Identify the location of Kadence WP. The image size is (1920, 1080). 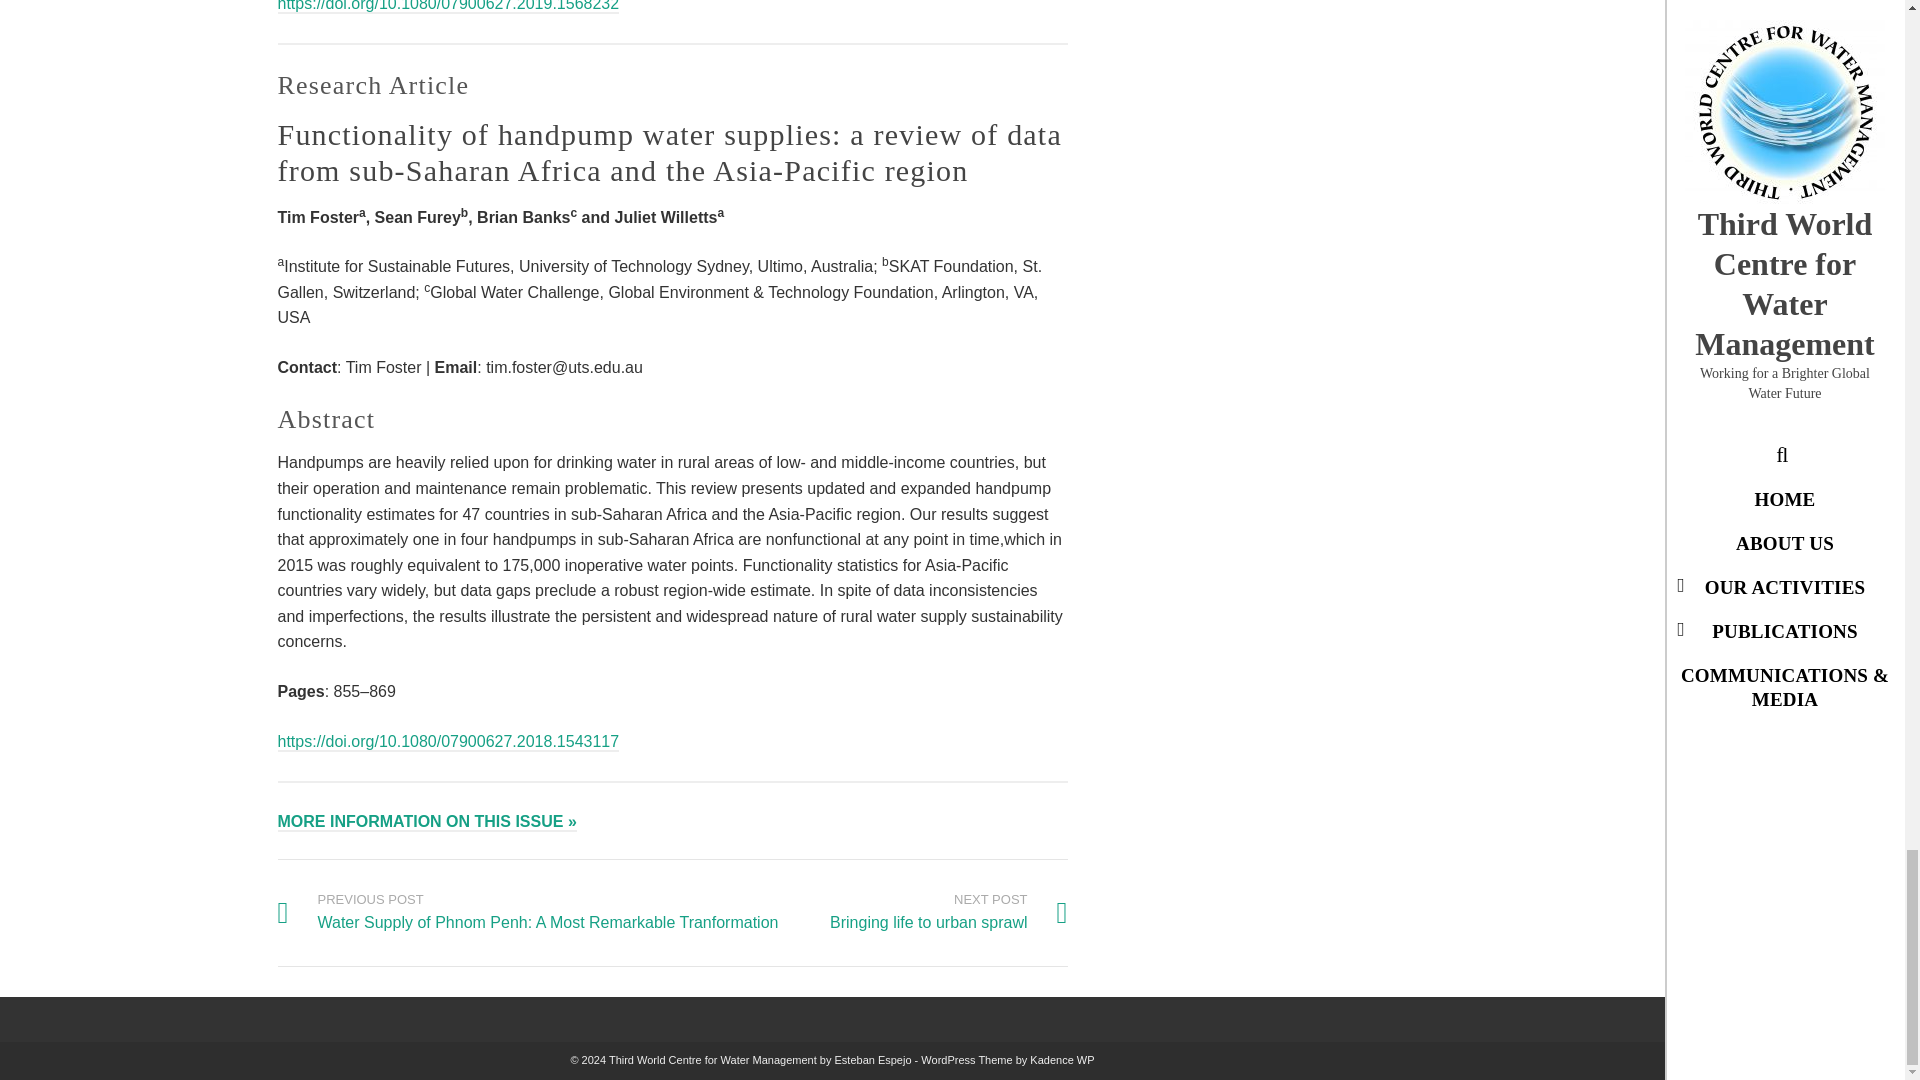
(1062, 1060).